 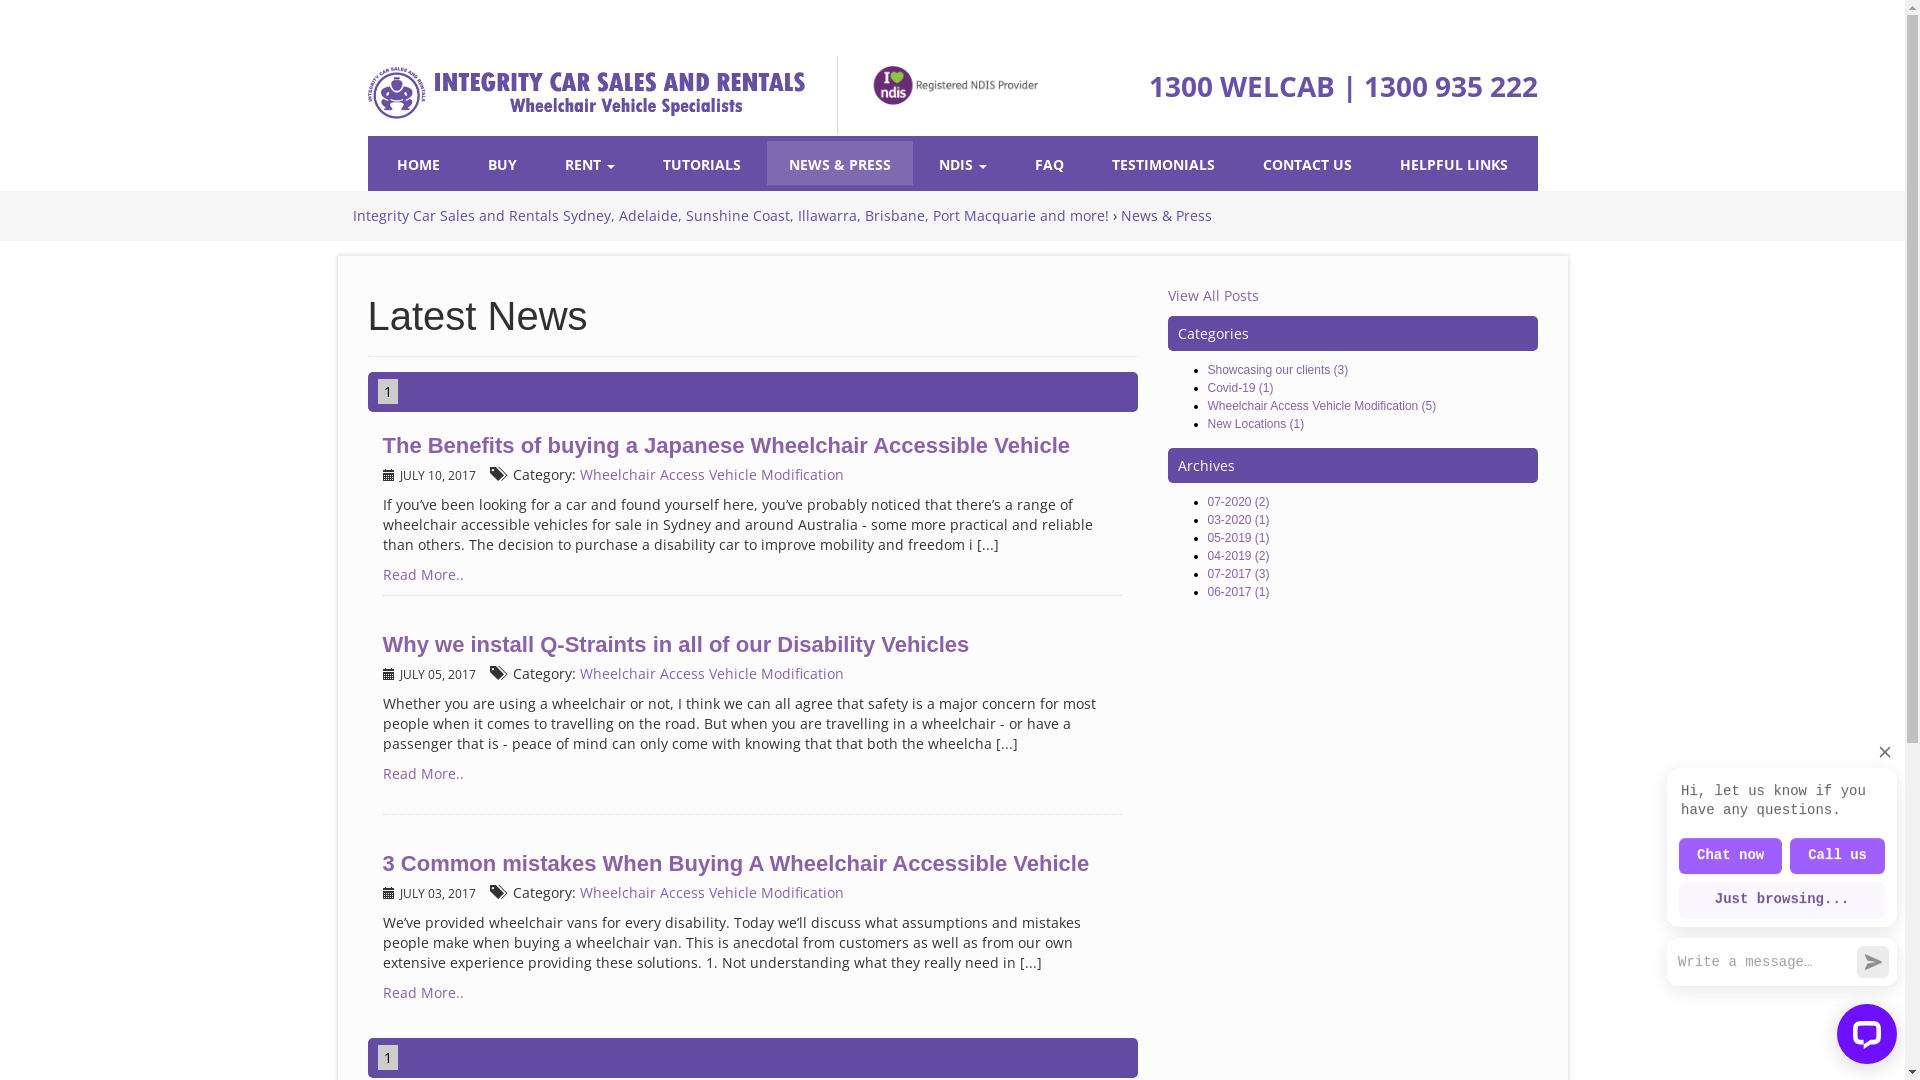 I want to click on 1300 WELCAB | 1300 935 222, so click(x=1342, y=86).